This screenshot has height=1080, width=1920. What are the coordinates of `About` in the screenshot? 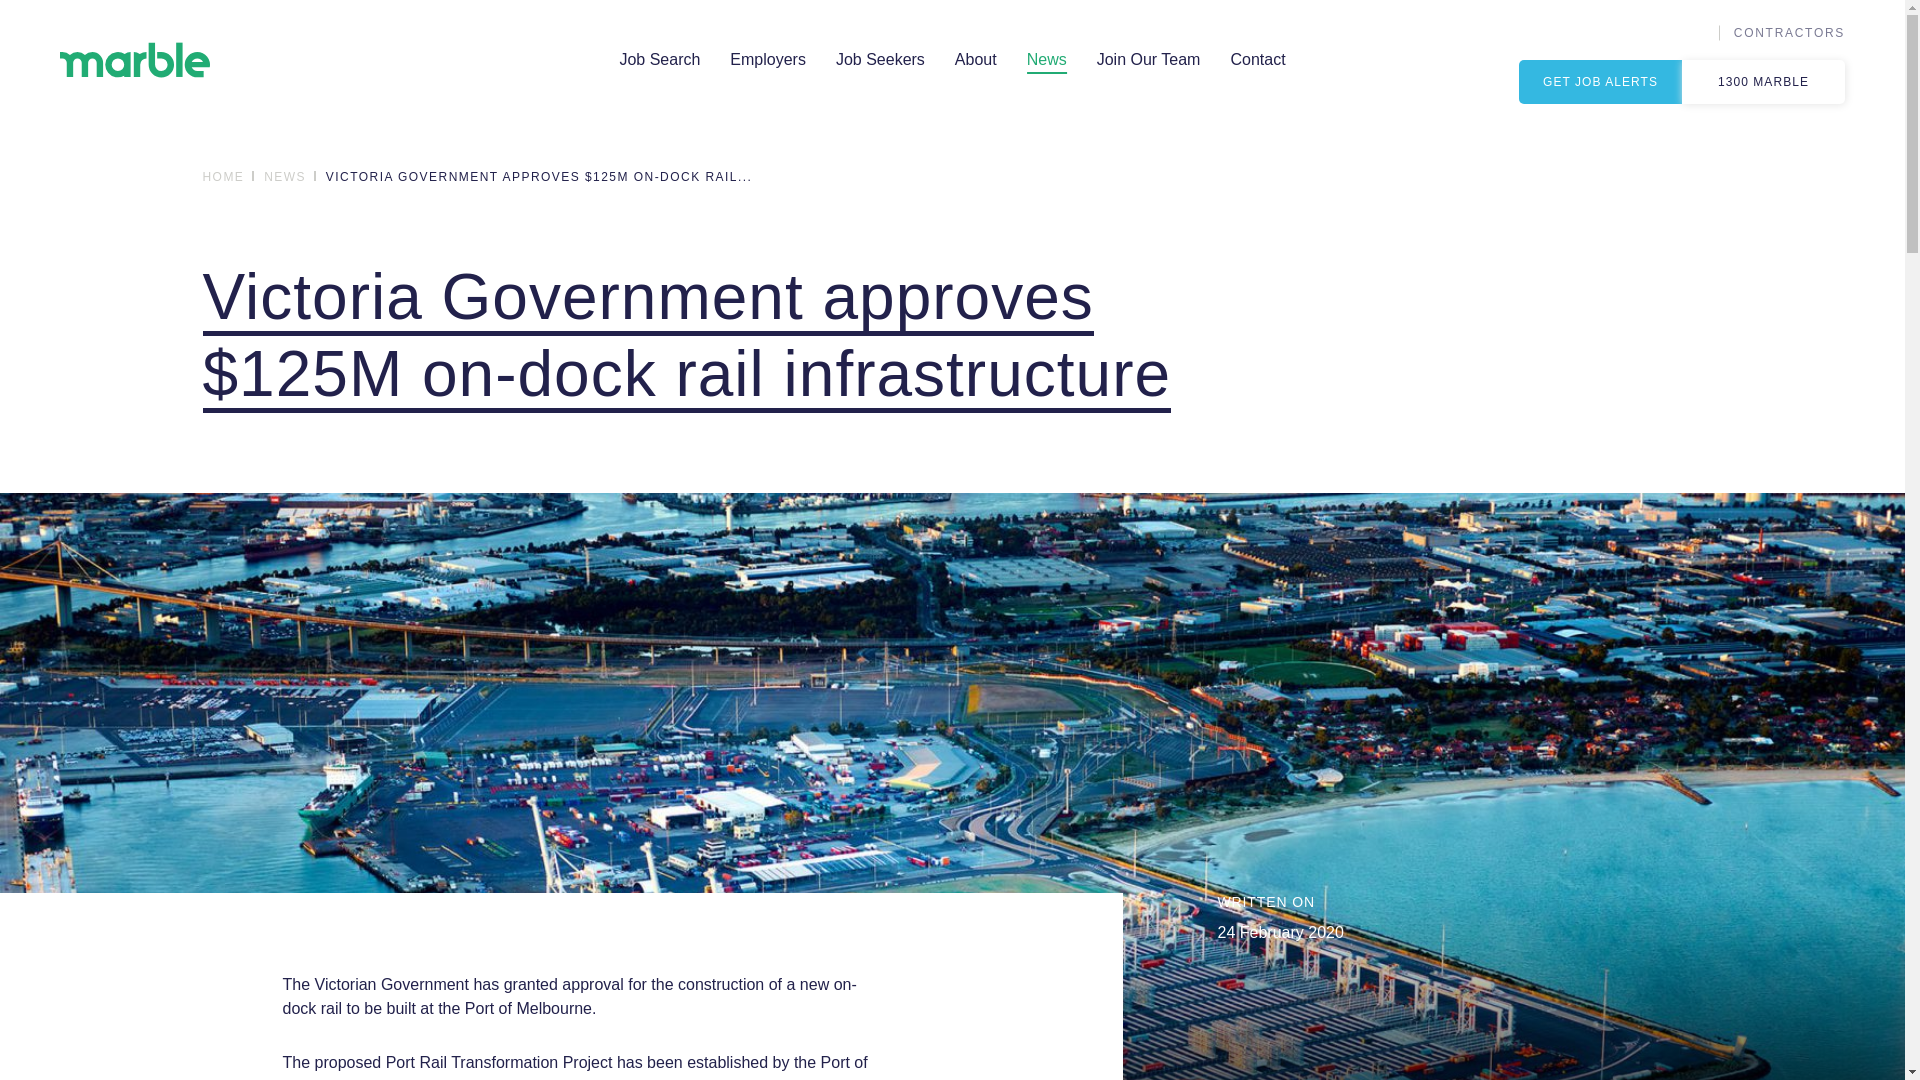 It's located at (976, 60).